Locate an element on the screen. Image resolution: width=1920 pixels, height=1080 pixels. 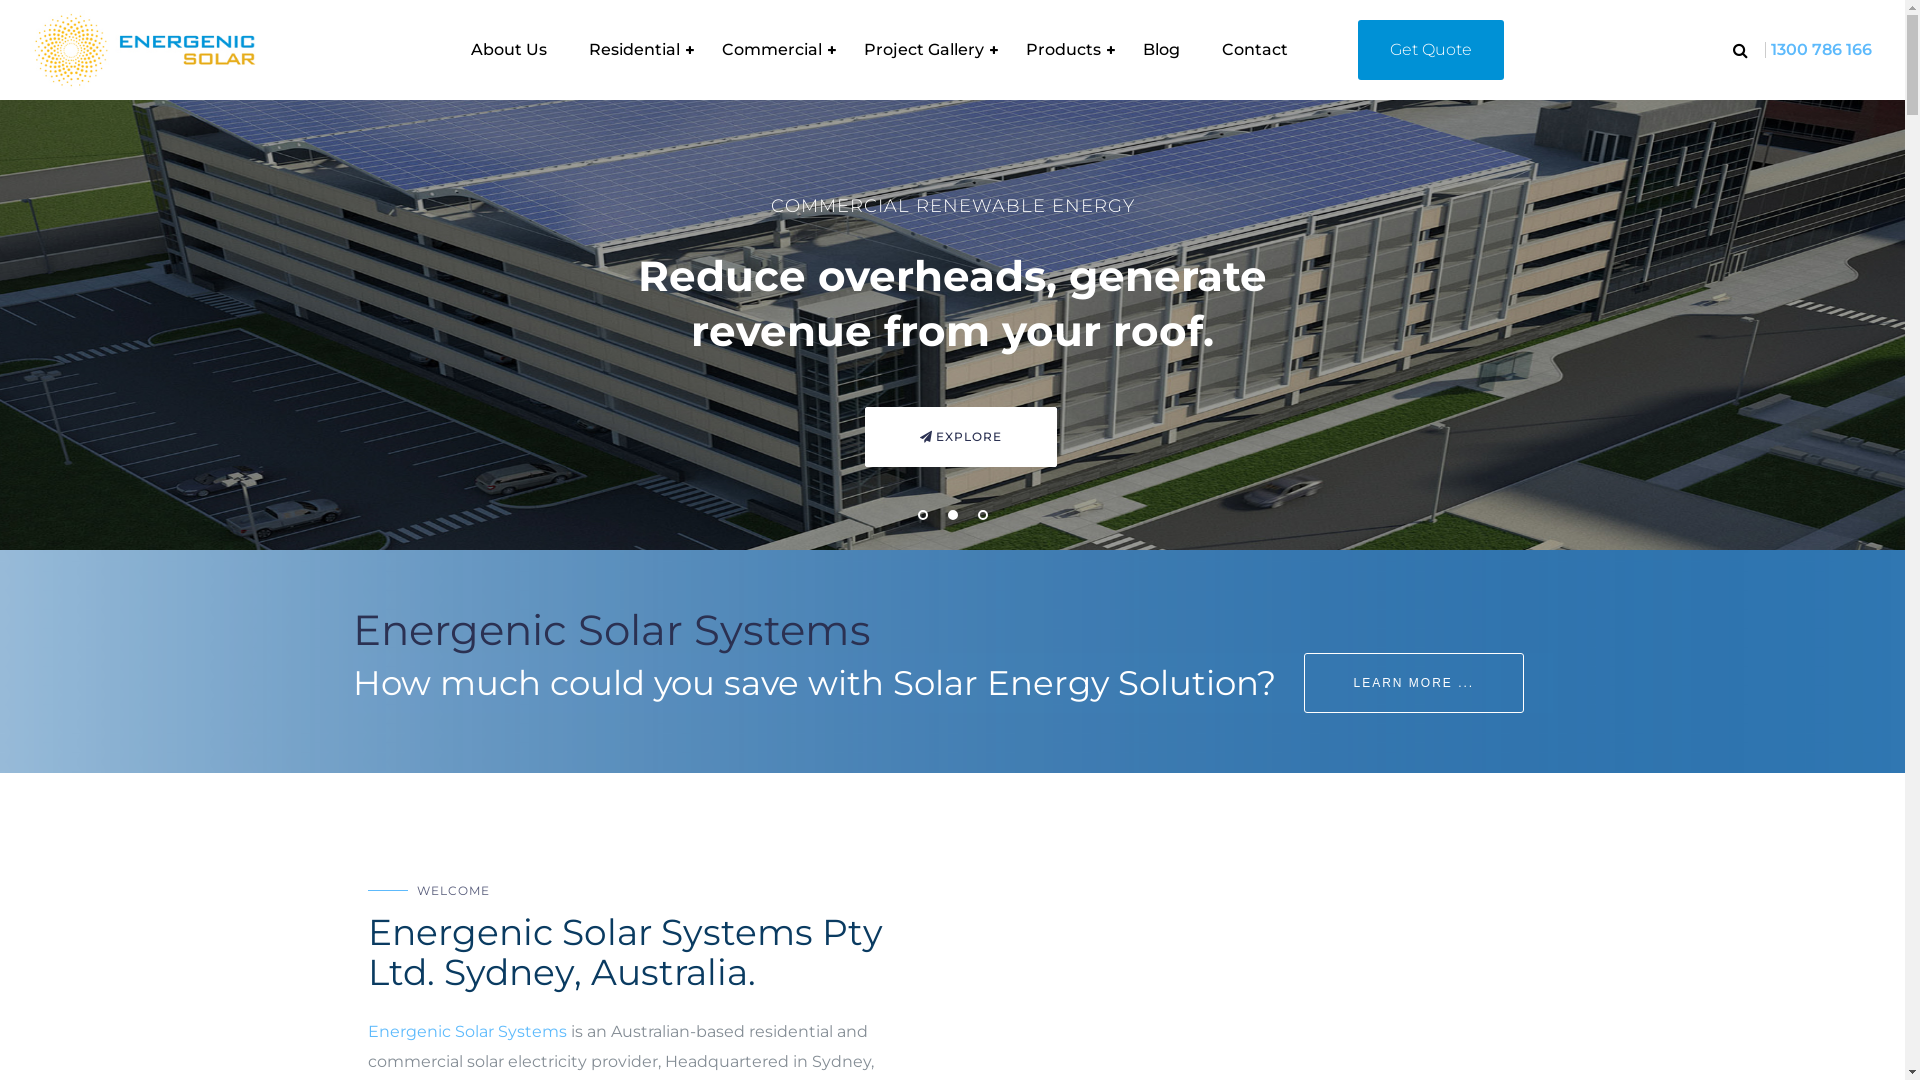
Commercial is located at coordinates (772, 50).